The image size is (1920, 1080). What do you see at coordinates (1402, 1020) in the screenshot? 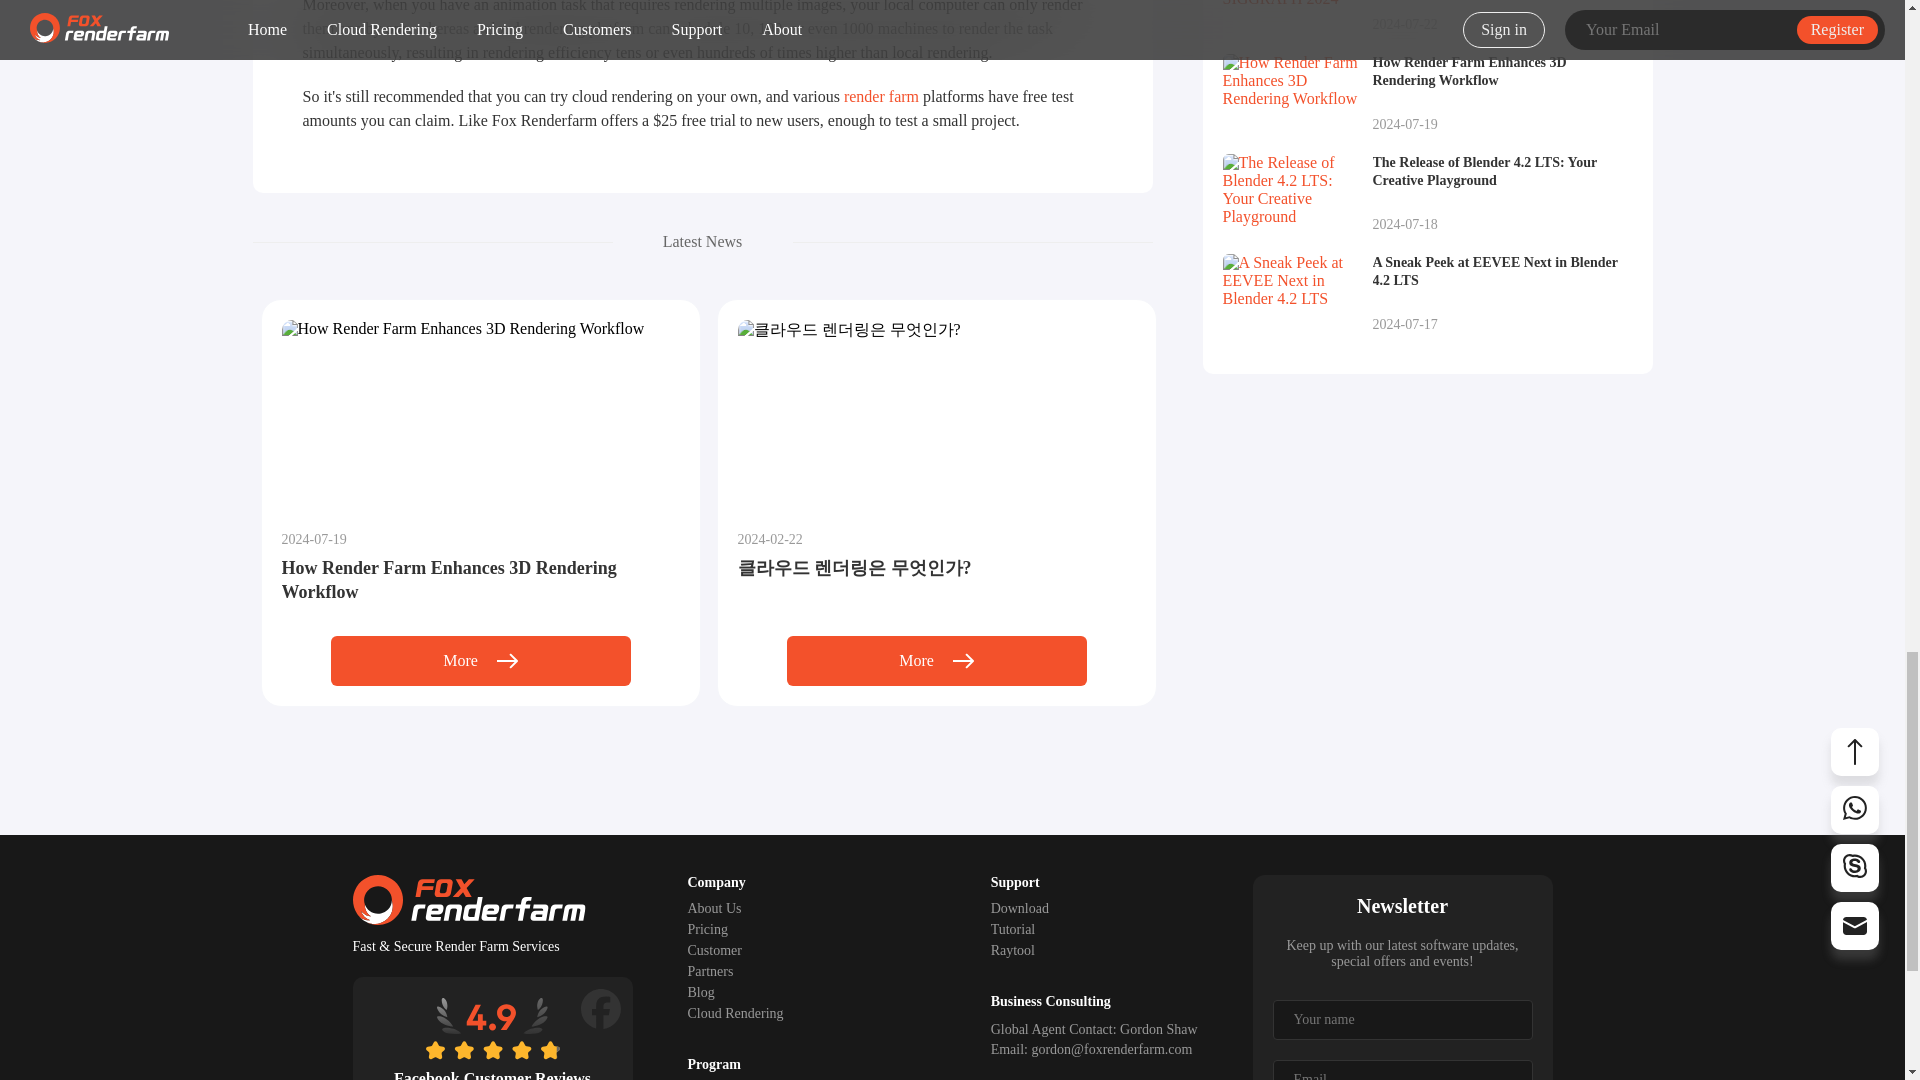
I see `Please fill out this field.` at bounding box center [1402, 1020].